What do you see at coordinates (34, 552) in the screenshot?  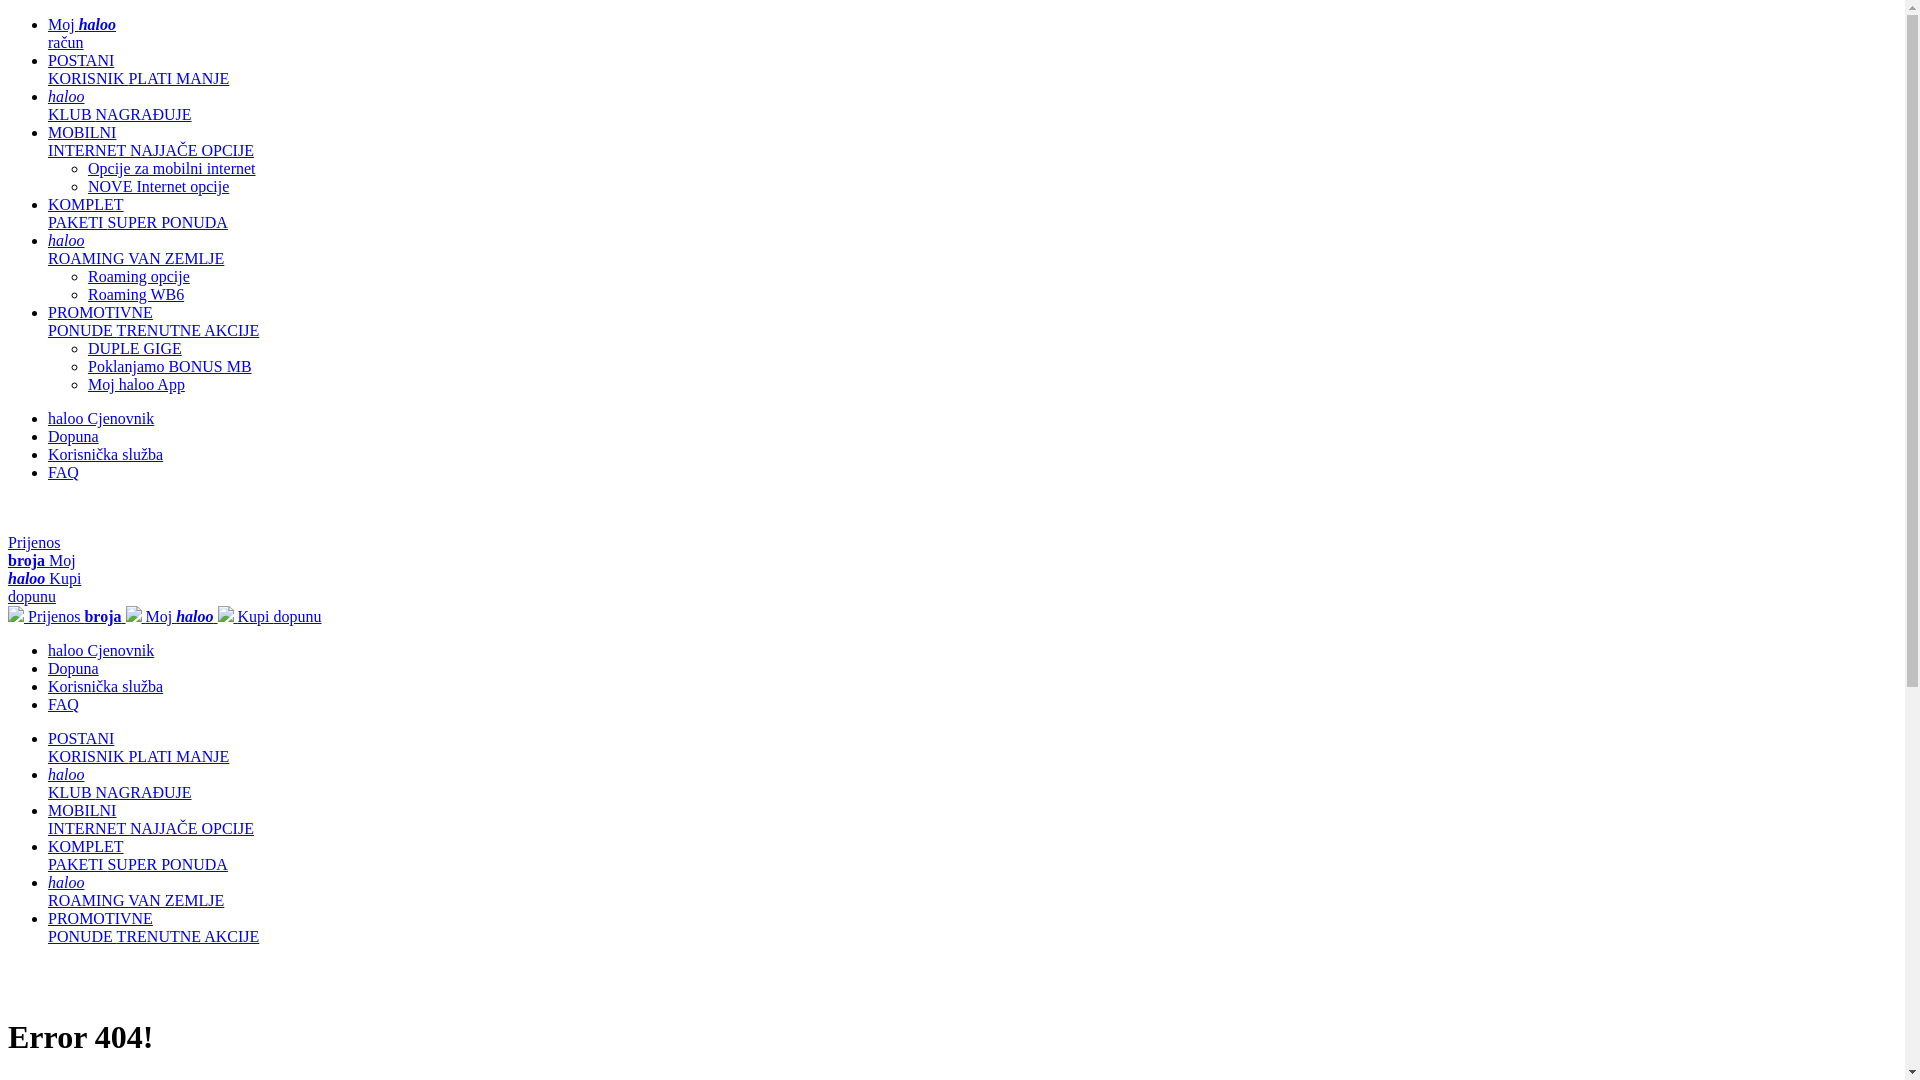 I see `Prijenos
broja` at bounding box center [34, 552].